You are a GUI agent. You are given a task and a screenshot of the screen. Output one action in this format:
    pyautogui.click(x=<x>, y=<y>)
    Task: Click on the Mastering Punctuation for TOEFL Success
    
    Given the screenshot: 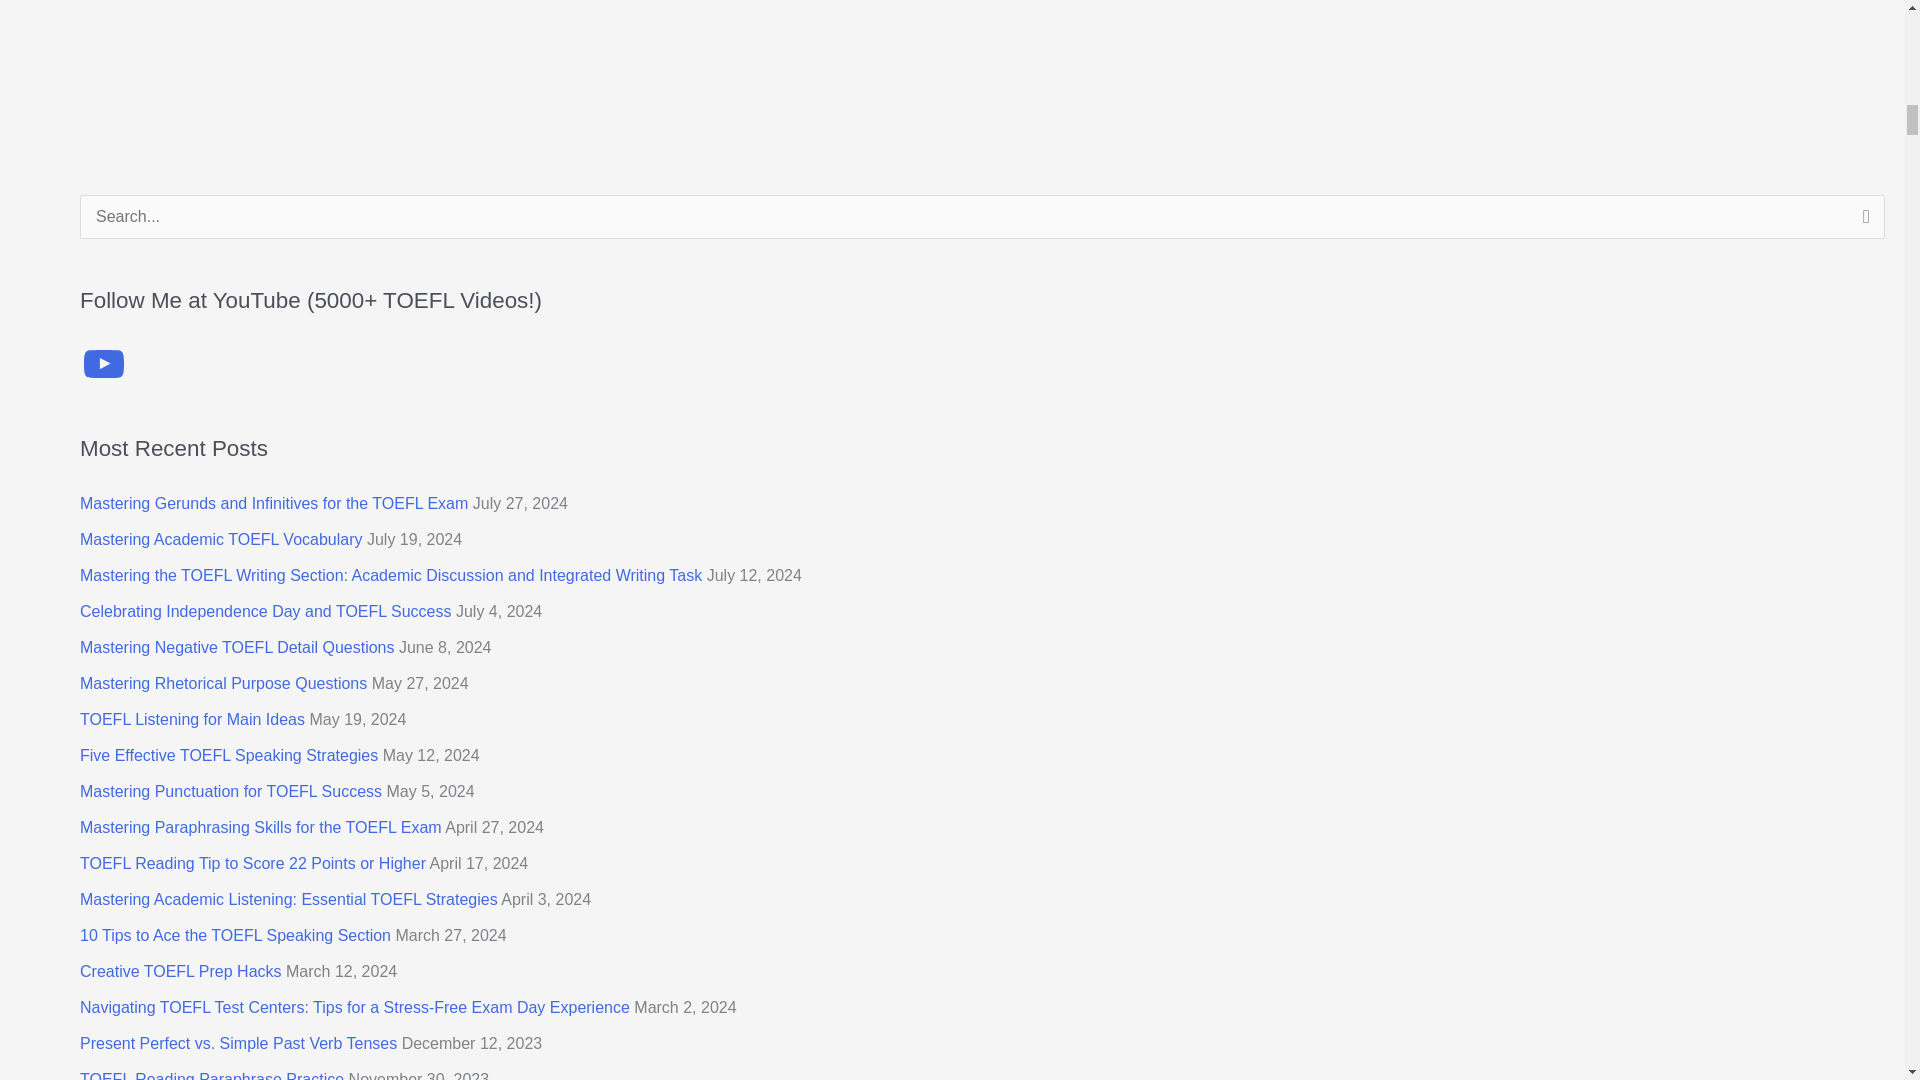 What is the action you would take?
    pyautogui.click(x=231, y=792)
    